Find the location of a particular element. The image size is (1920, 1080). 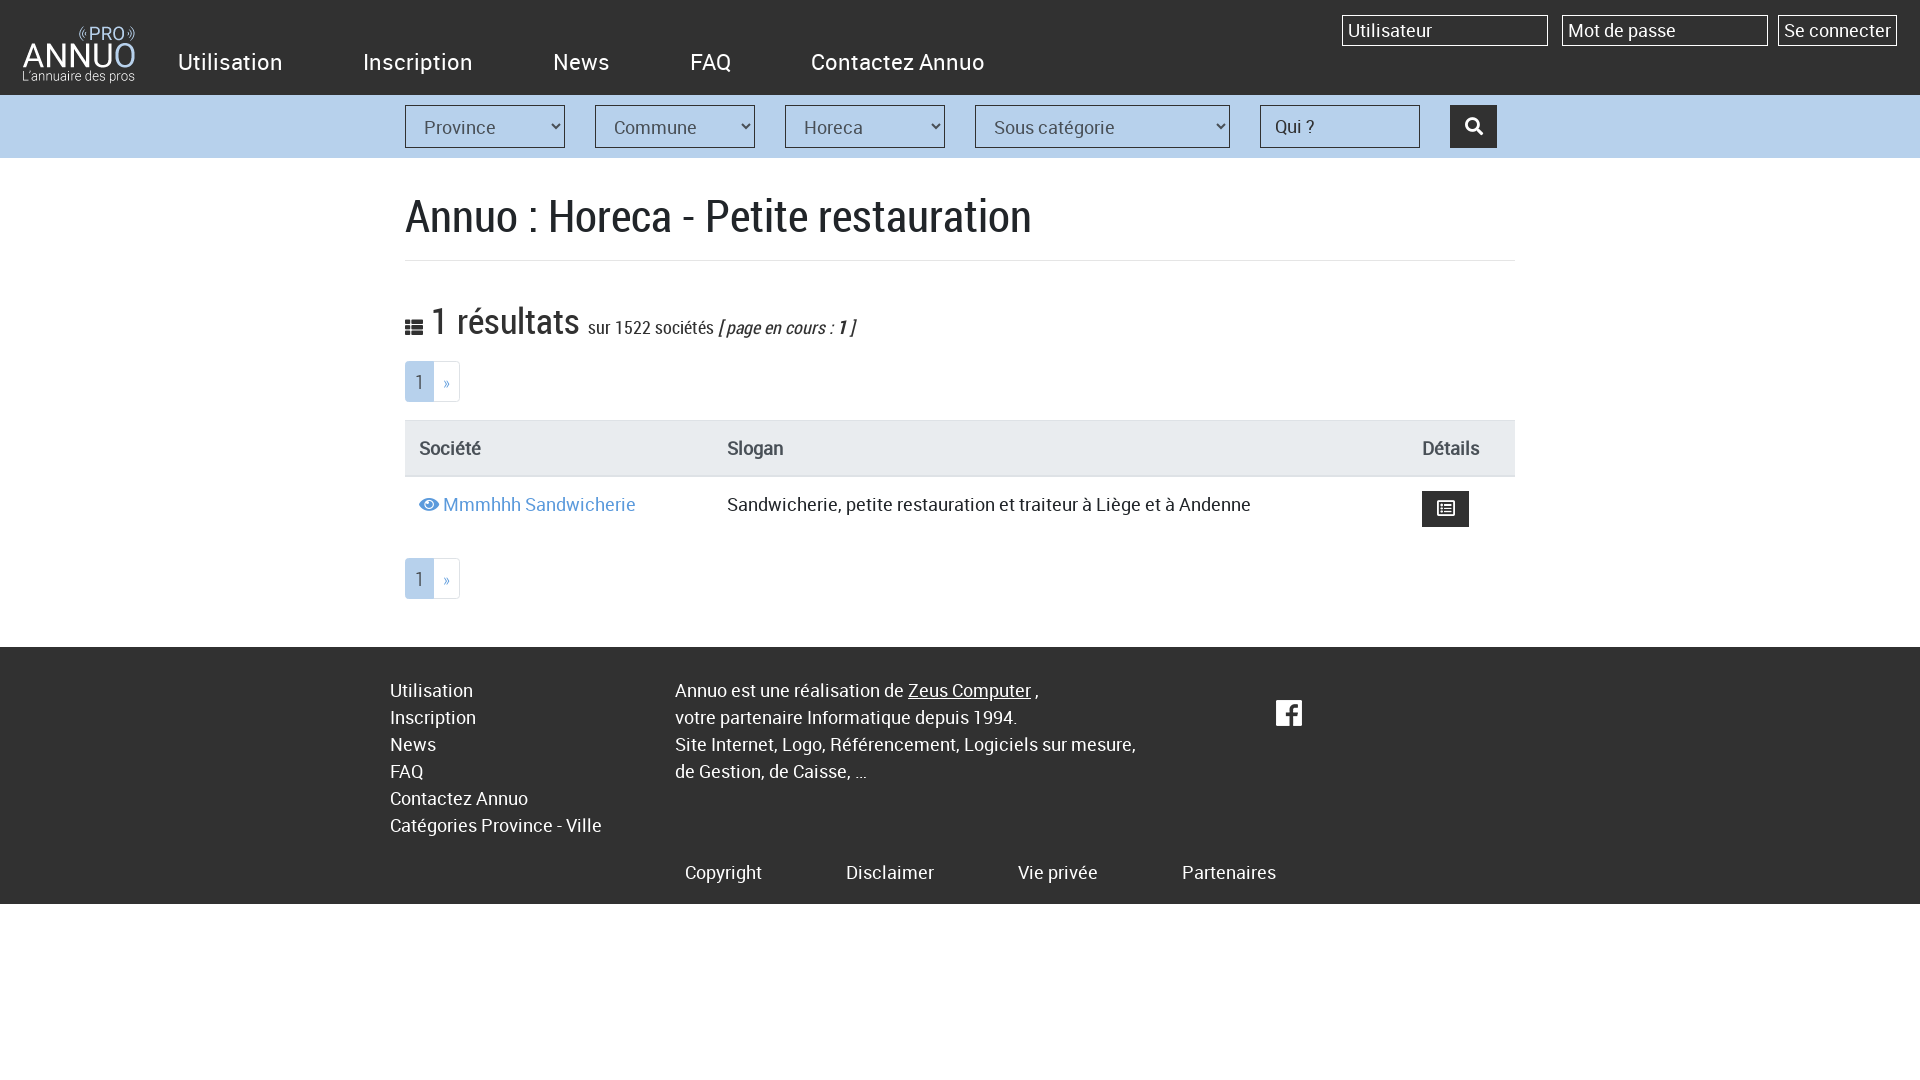

Inscription is located at coordinates (433, 717).